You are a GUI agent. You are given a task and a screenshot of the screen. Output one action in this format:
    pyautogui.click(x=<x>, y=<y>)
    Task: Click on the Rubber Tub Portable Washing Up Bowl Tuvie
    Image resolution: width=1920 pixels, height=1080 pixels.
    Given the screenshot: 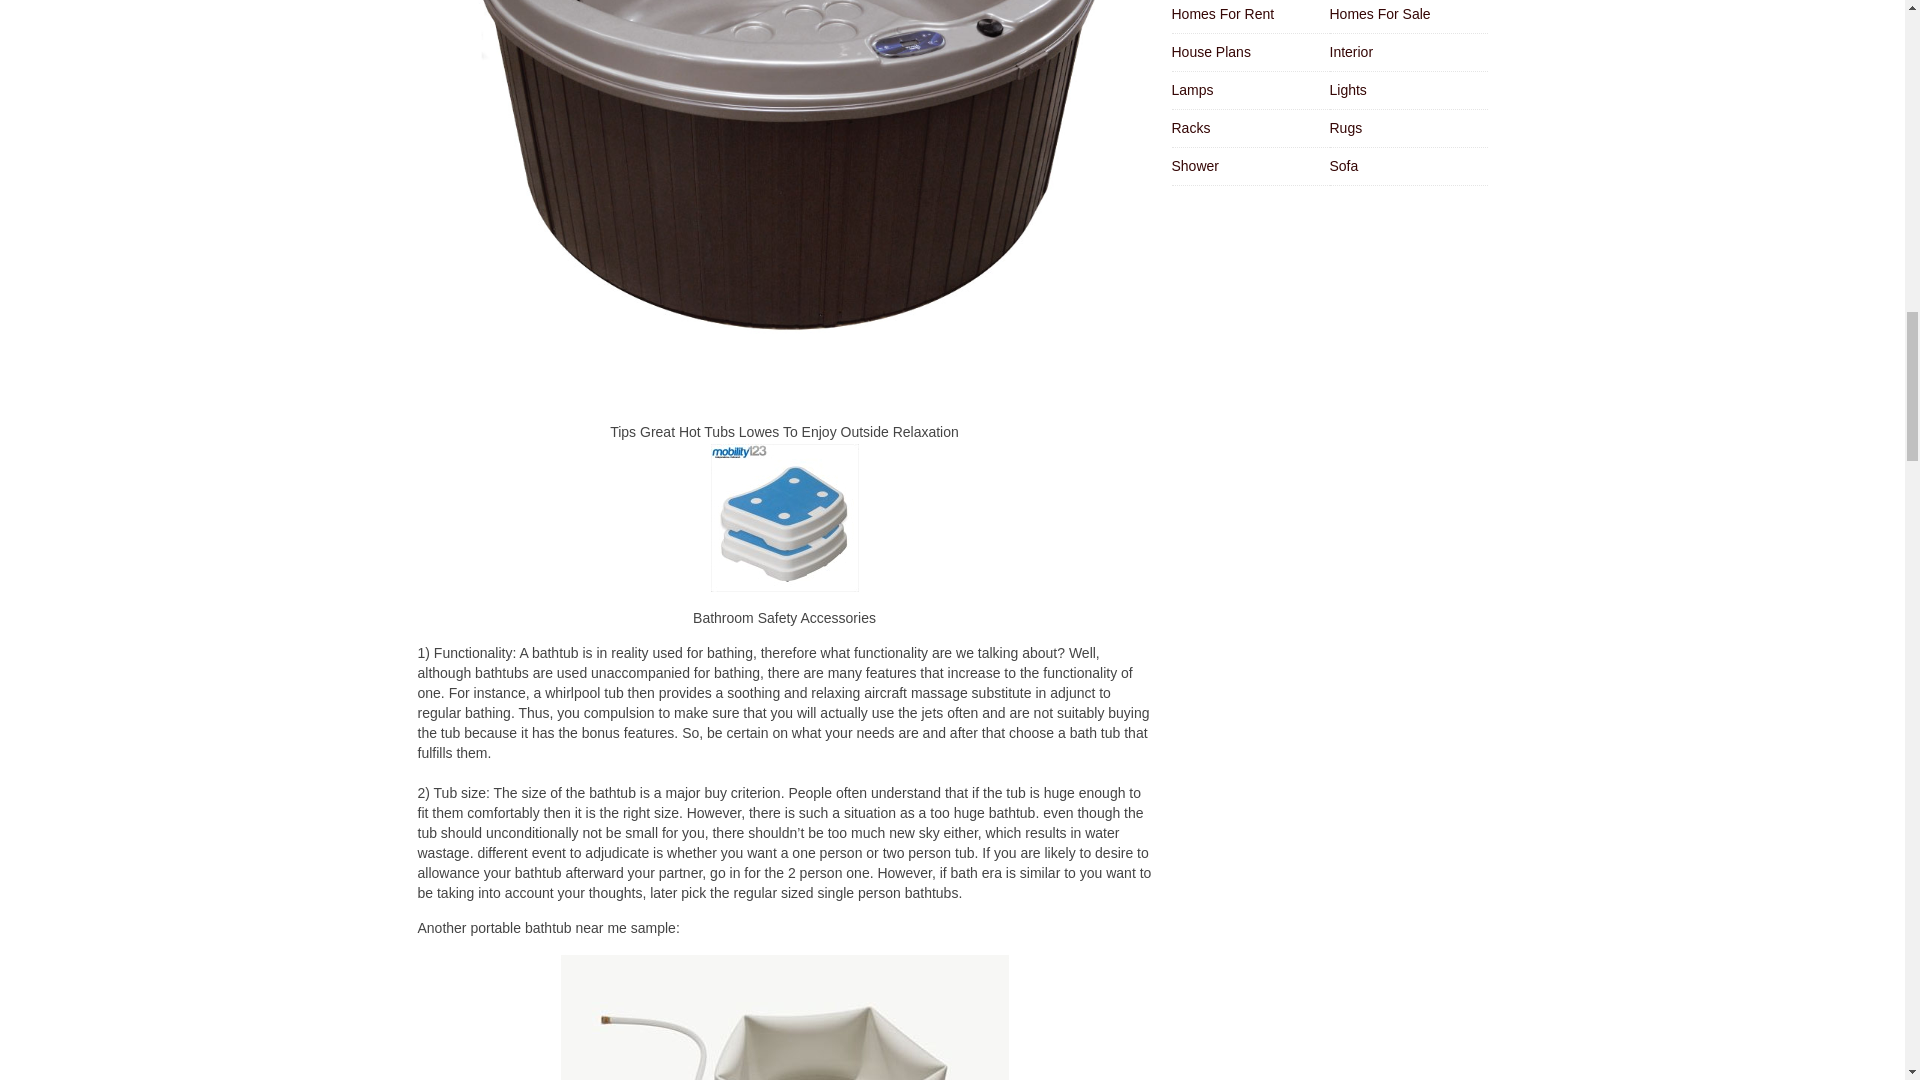 What is the action you would take?
    pyautogui.click(x=784, y=1016)
    